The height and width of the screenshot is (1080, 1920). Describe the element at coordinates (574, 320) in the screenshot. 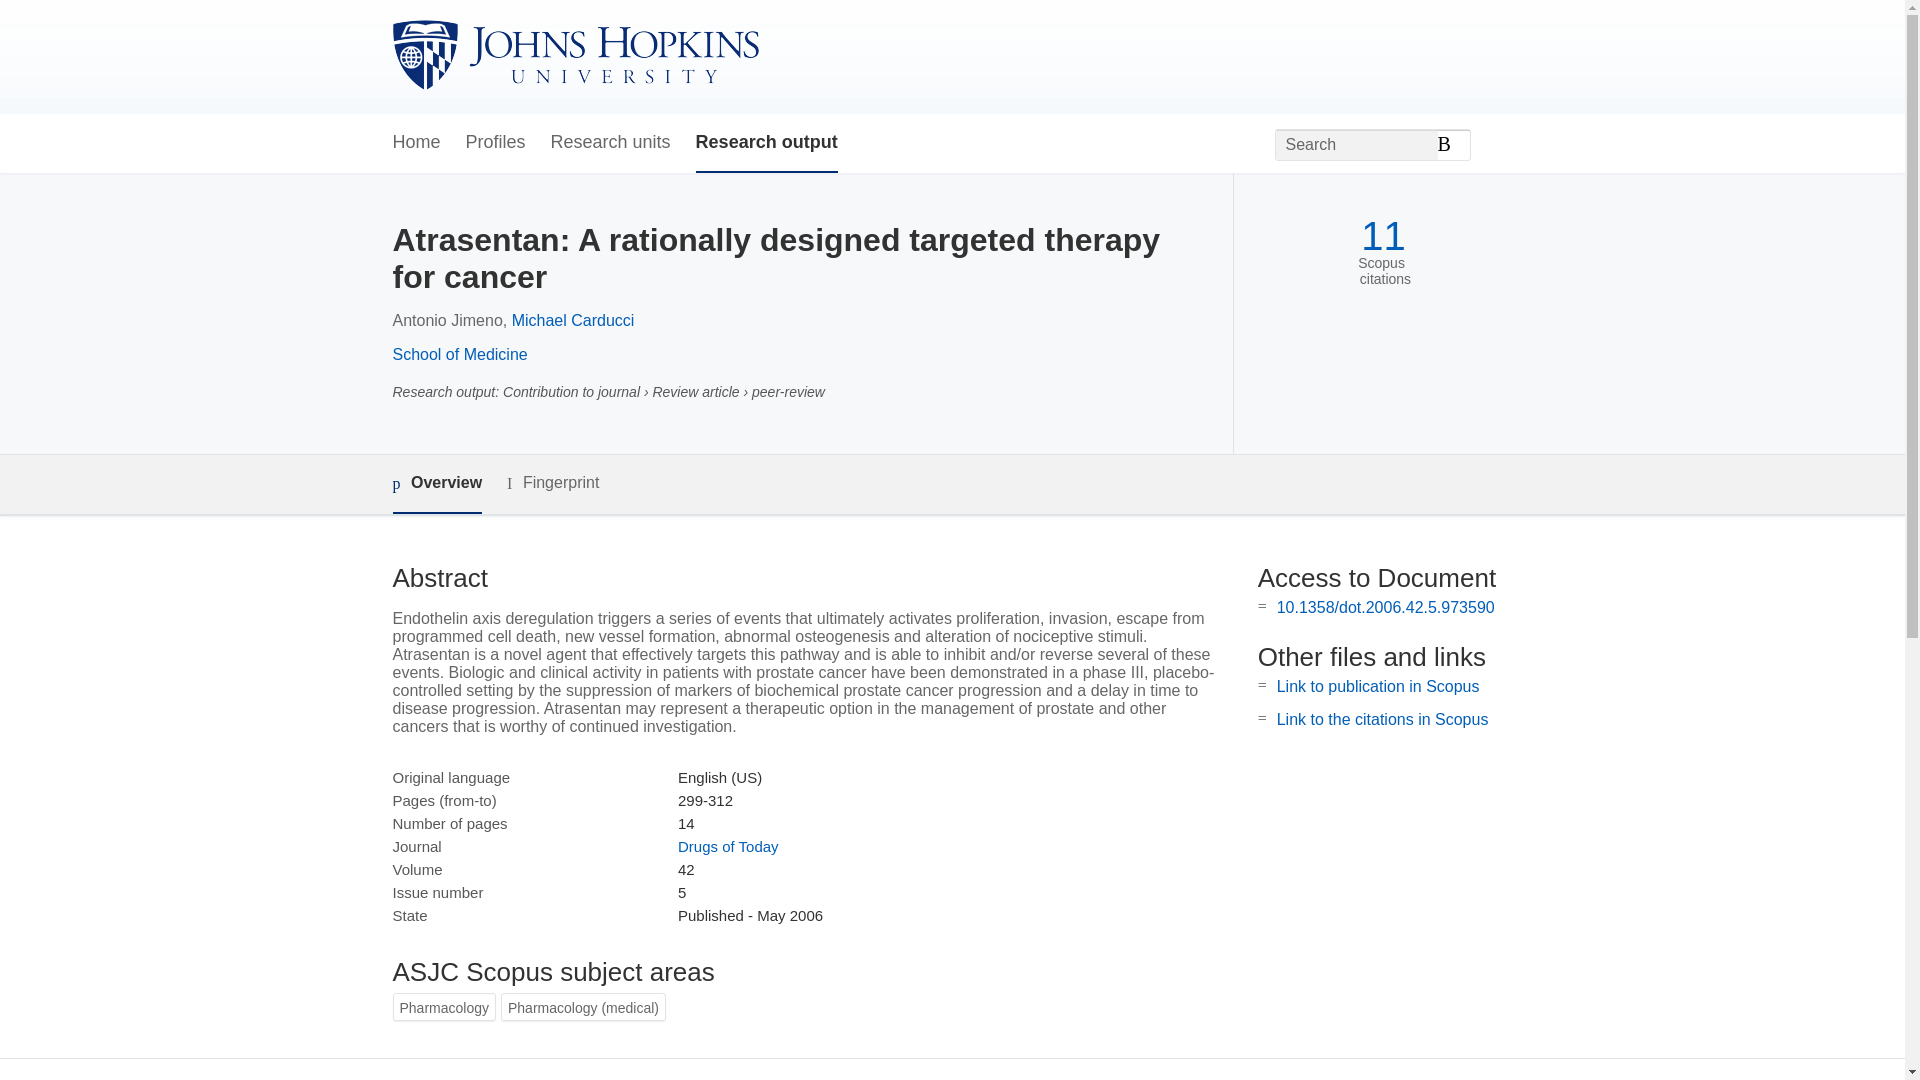

I see `Michael Carducci` at that location.